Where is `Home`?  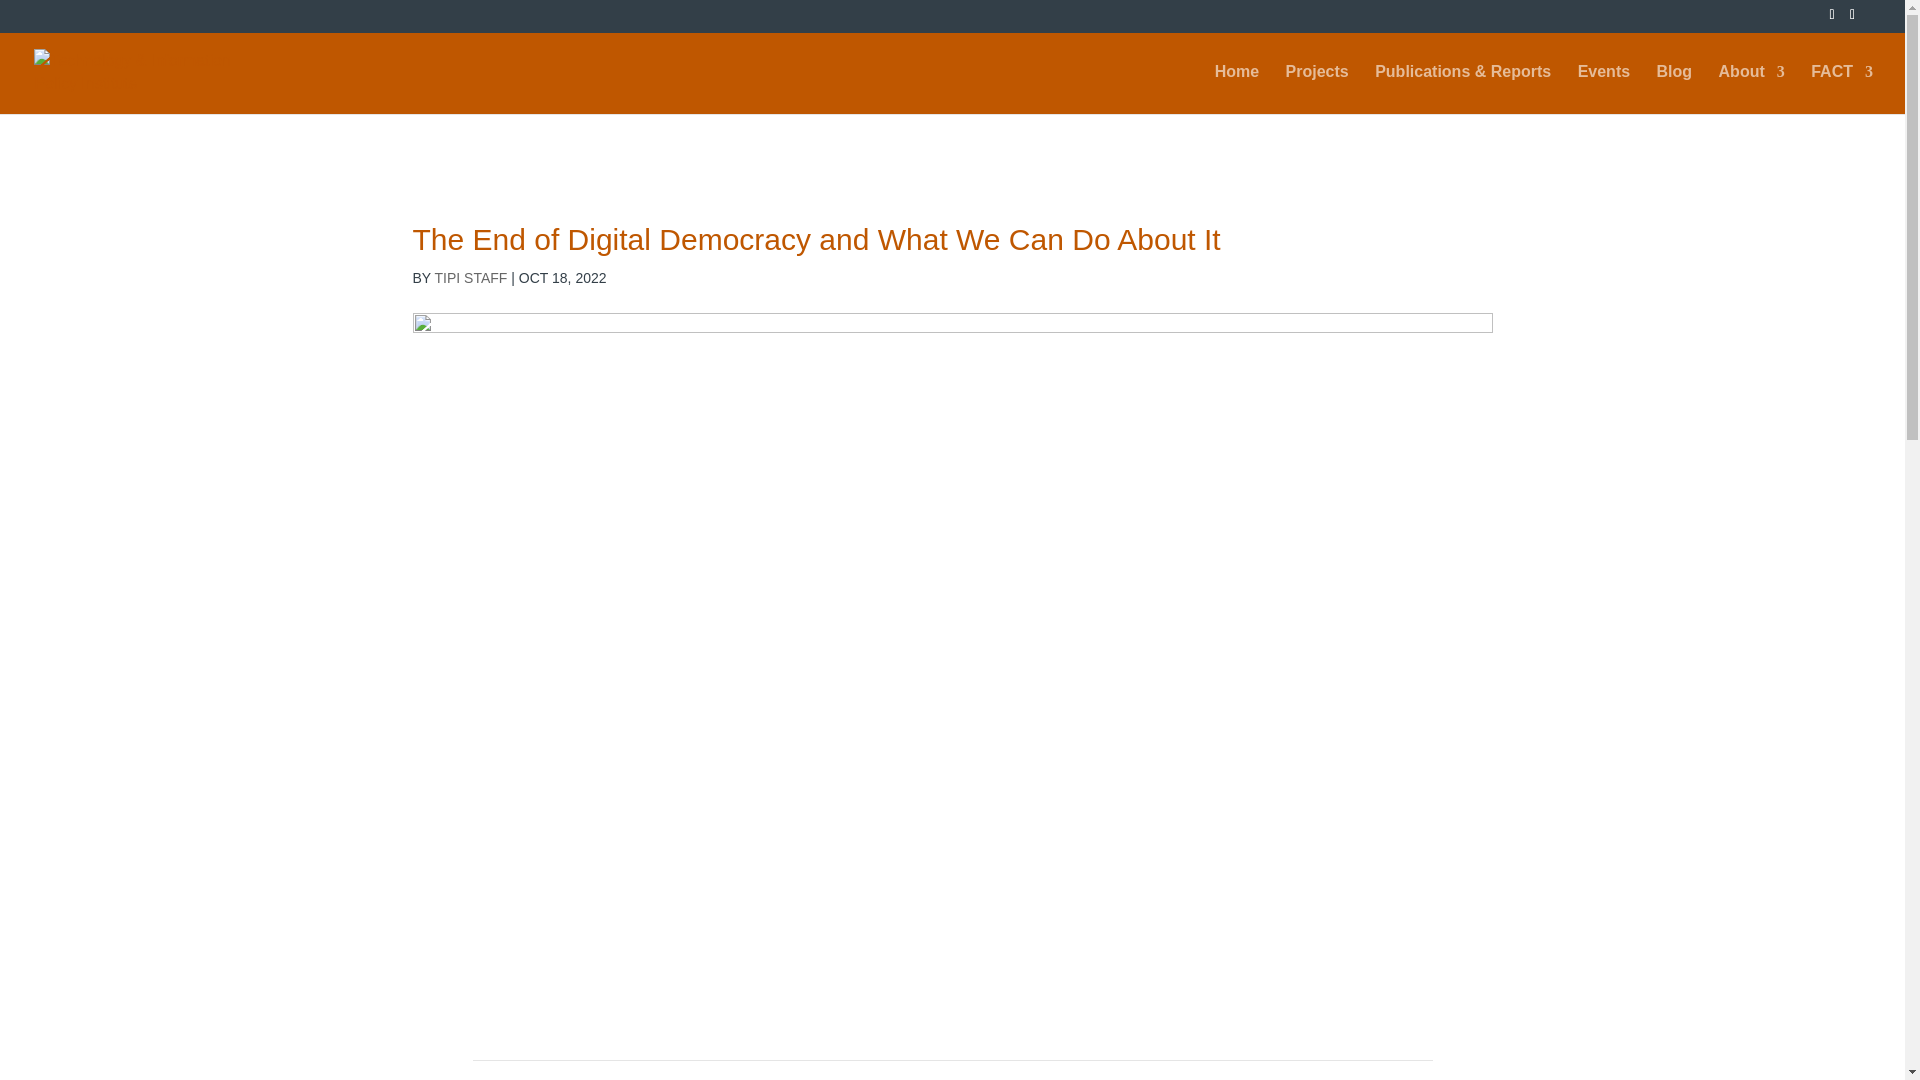 Home is located at coordinates (1237, 89).